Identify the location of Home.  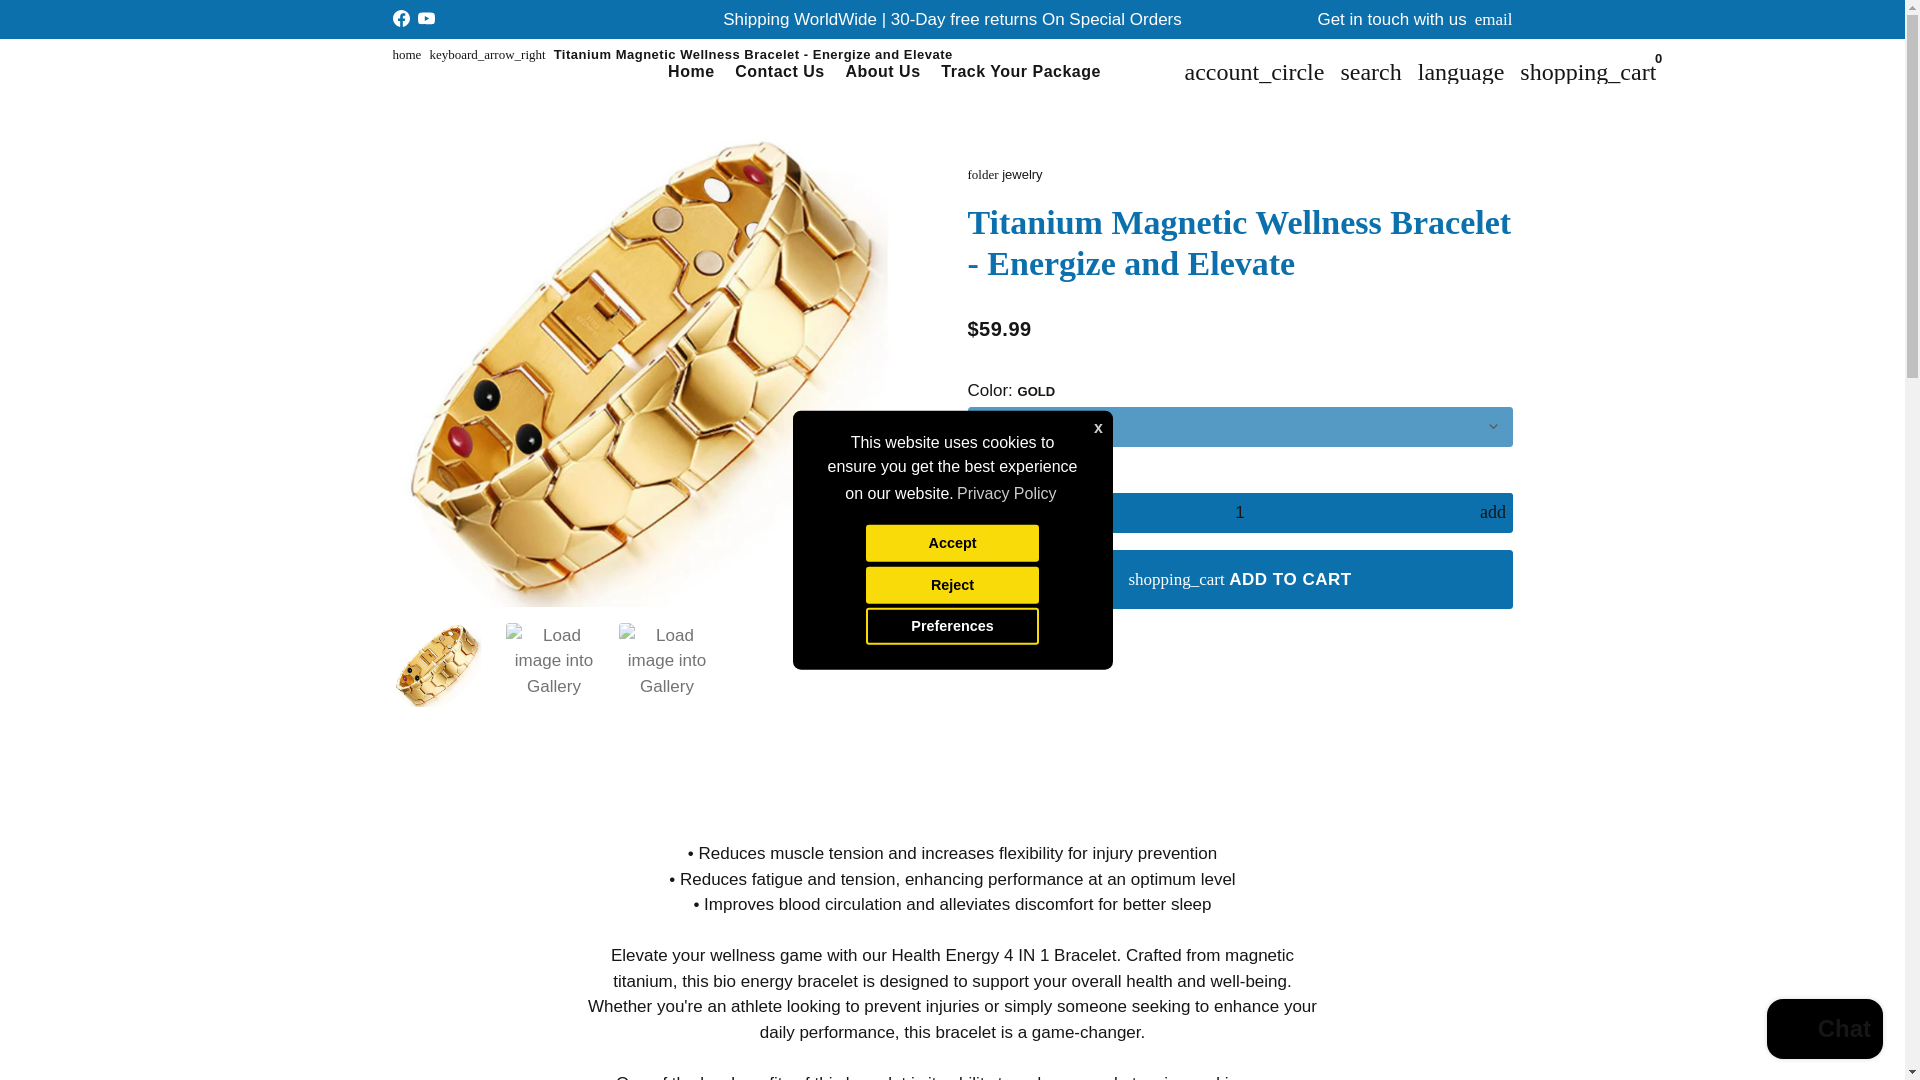
(690, 72).